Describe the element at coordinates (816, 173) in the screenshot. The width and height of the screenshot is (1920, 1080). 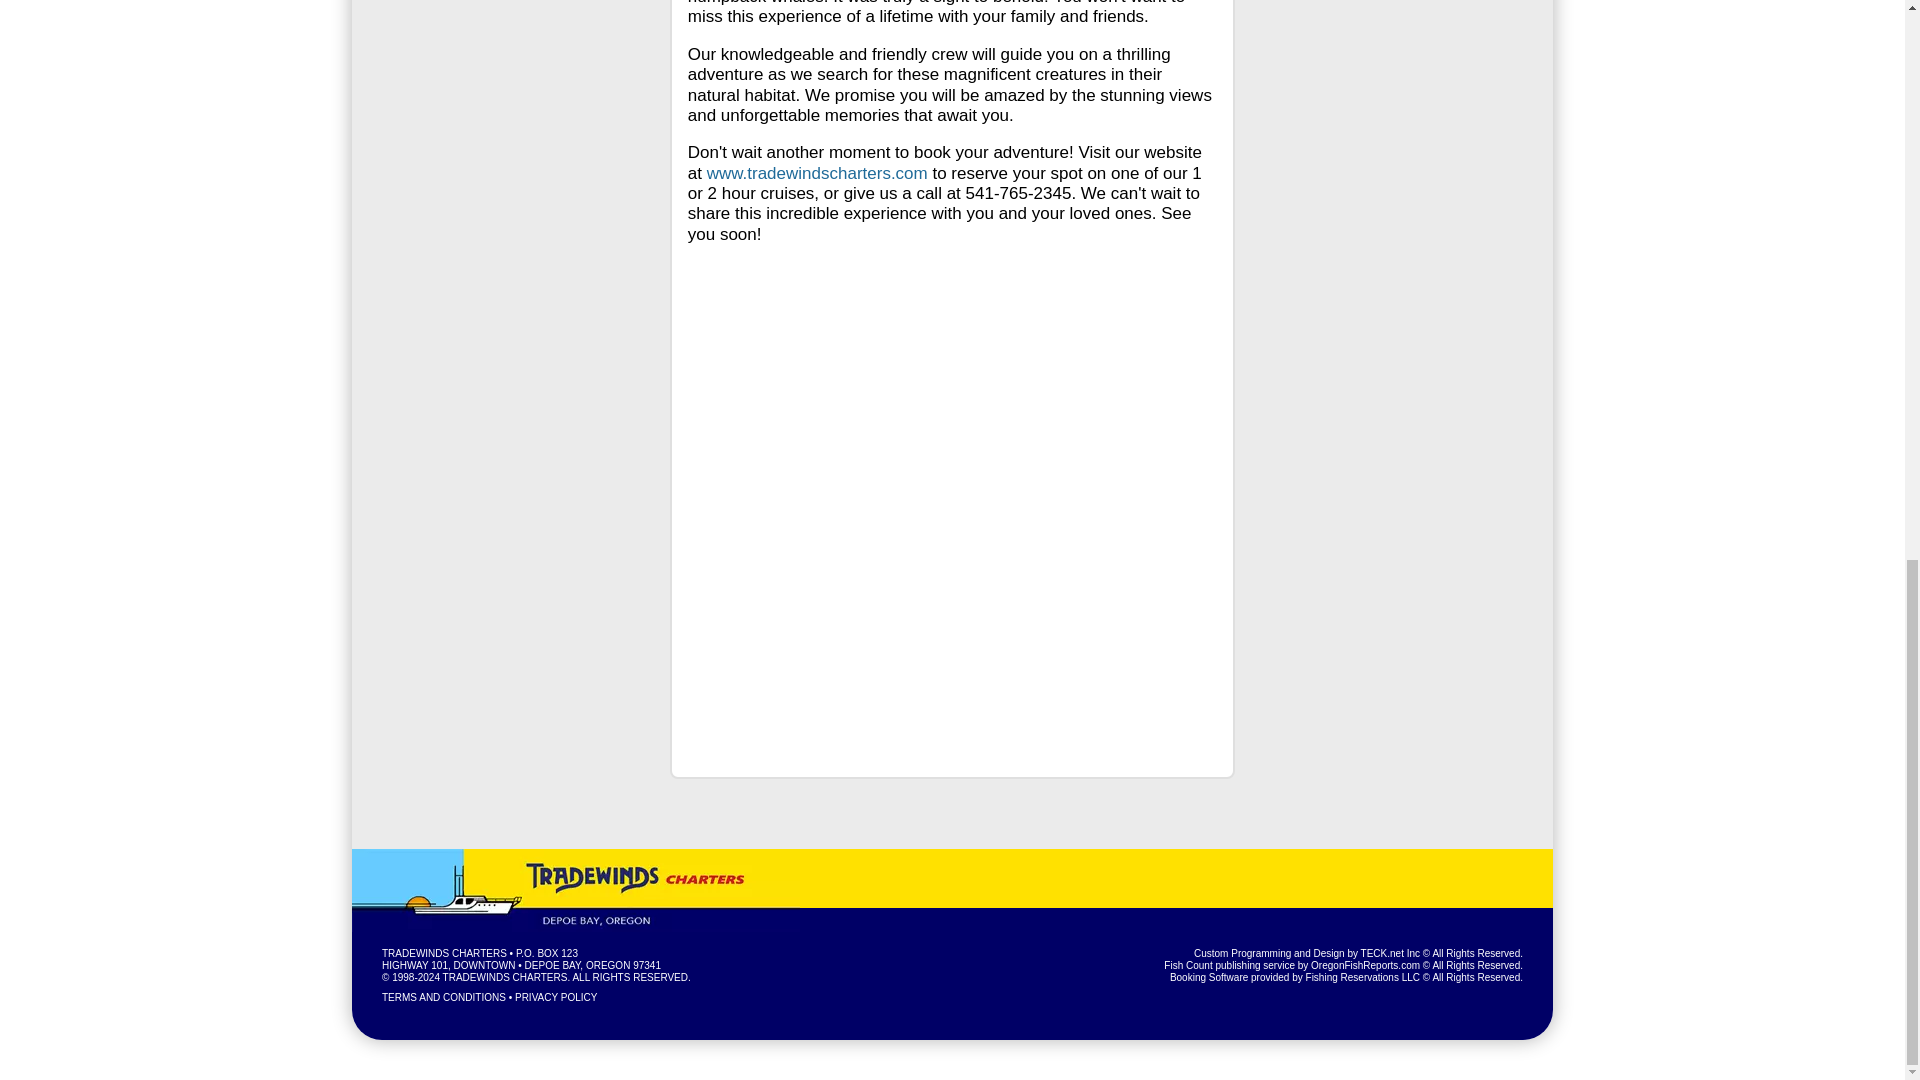
I see `www.tradewindscharters.com` at that location.